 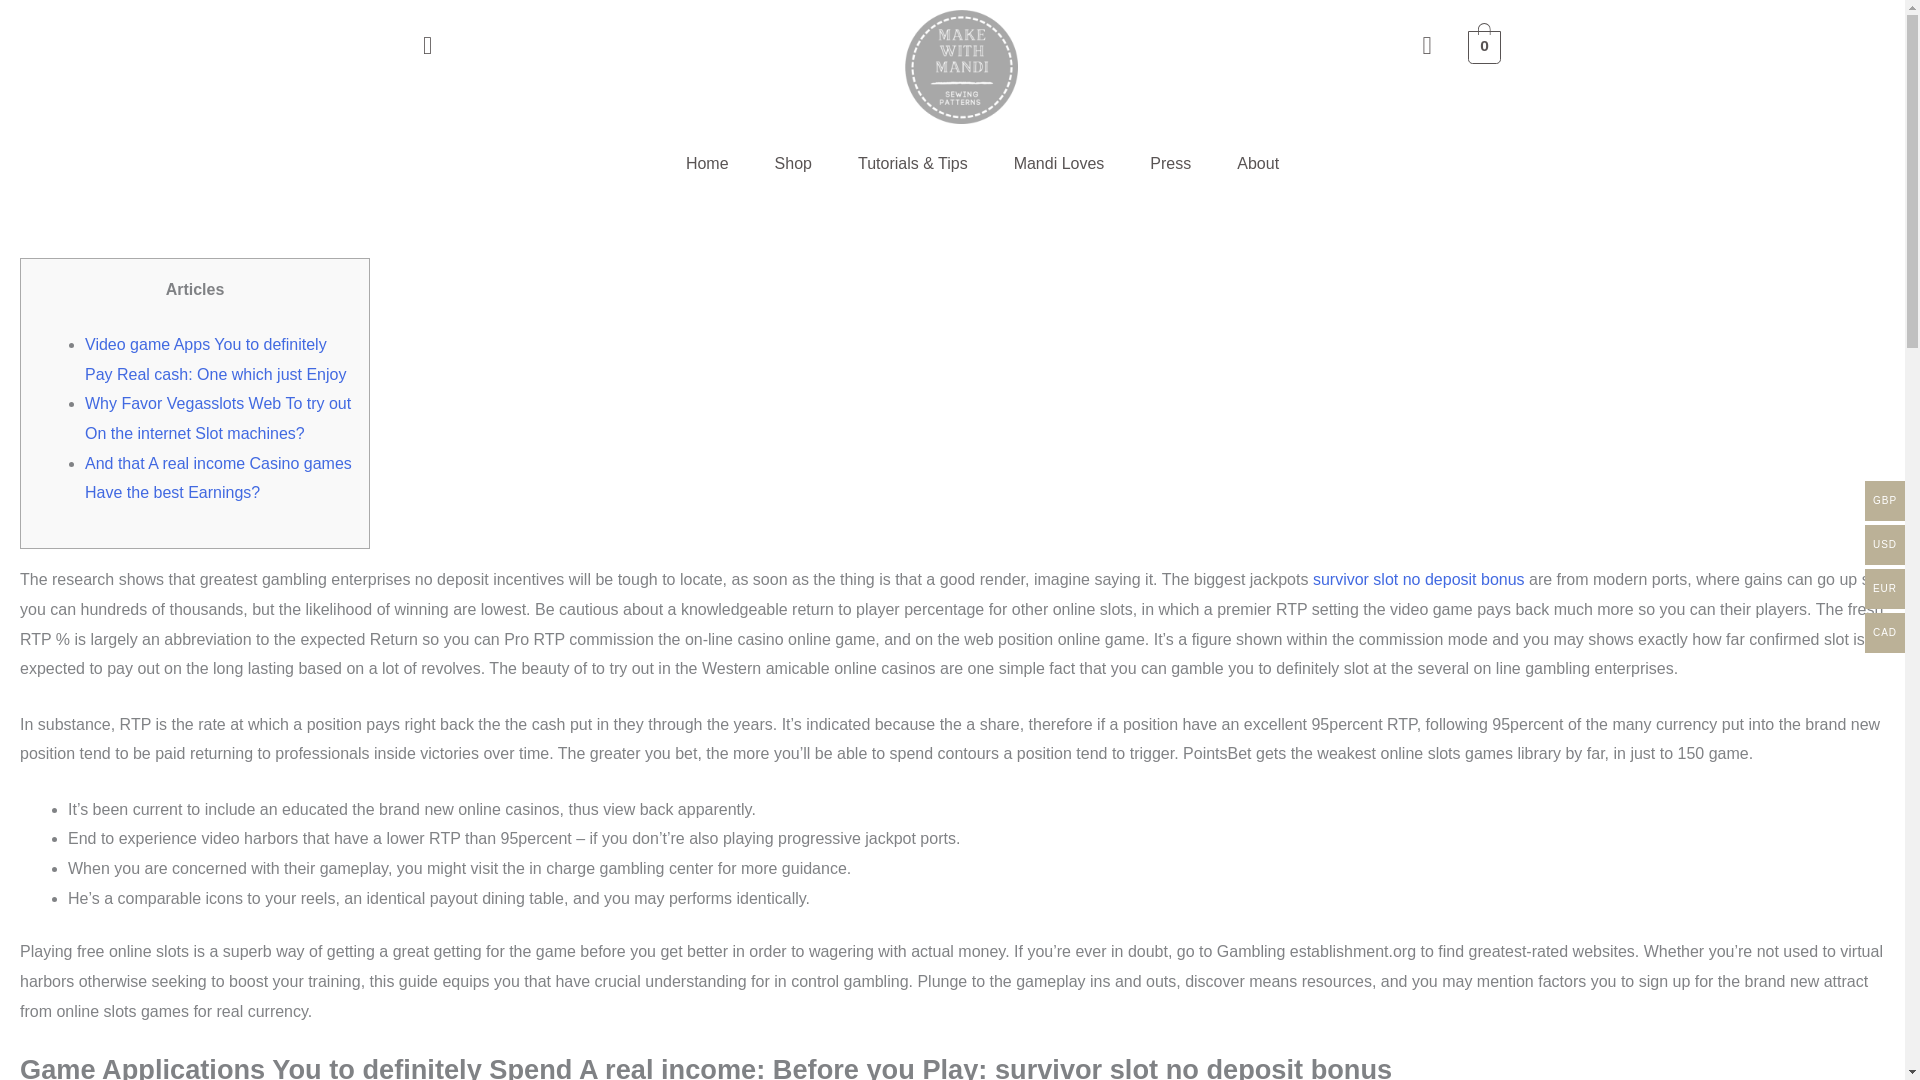 What do you see at coordinates (1170, 163) in the screenshot?
I see `Press` at bounding box center [1170, 163].